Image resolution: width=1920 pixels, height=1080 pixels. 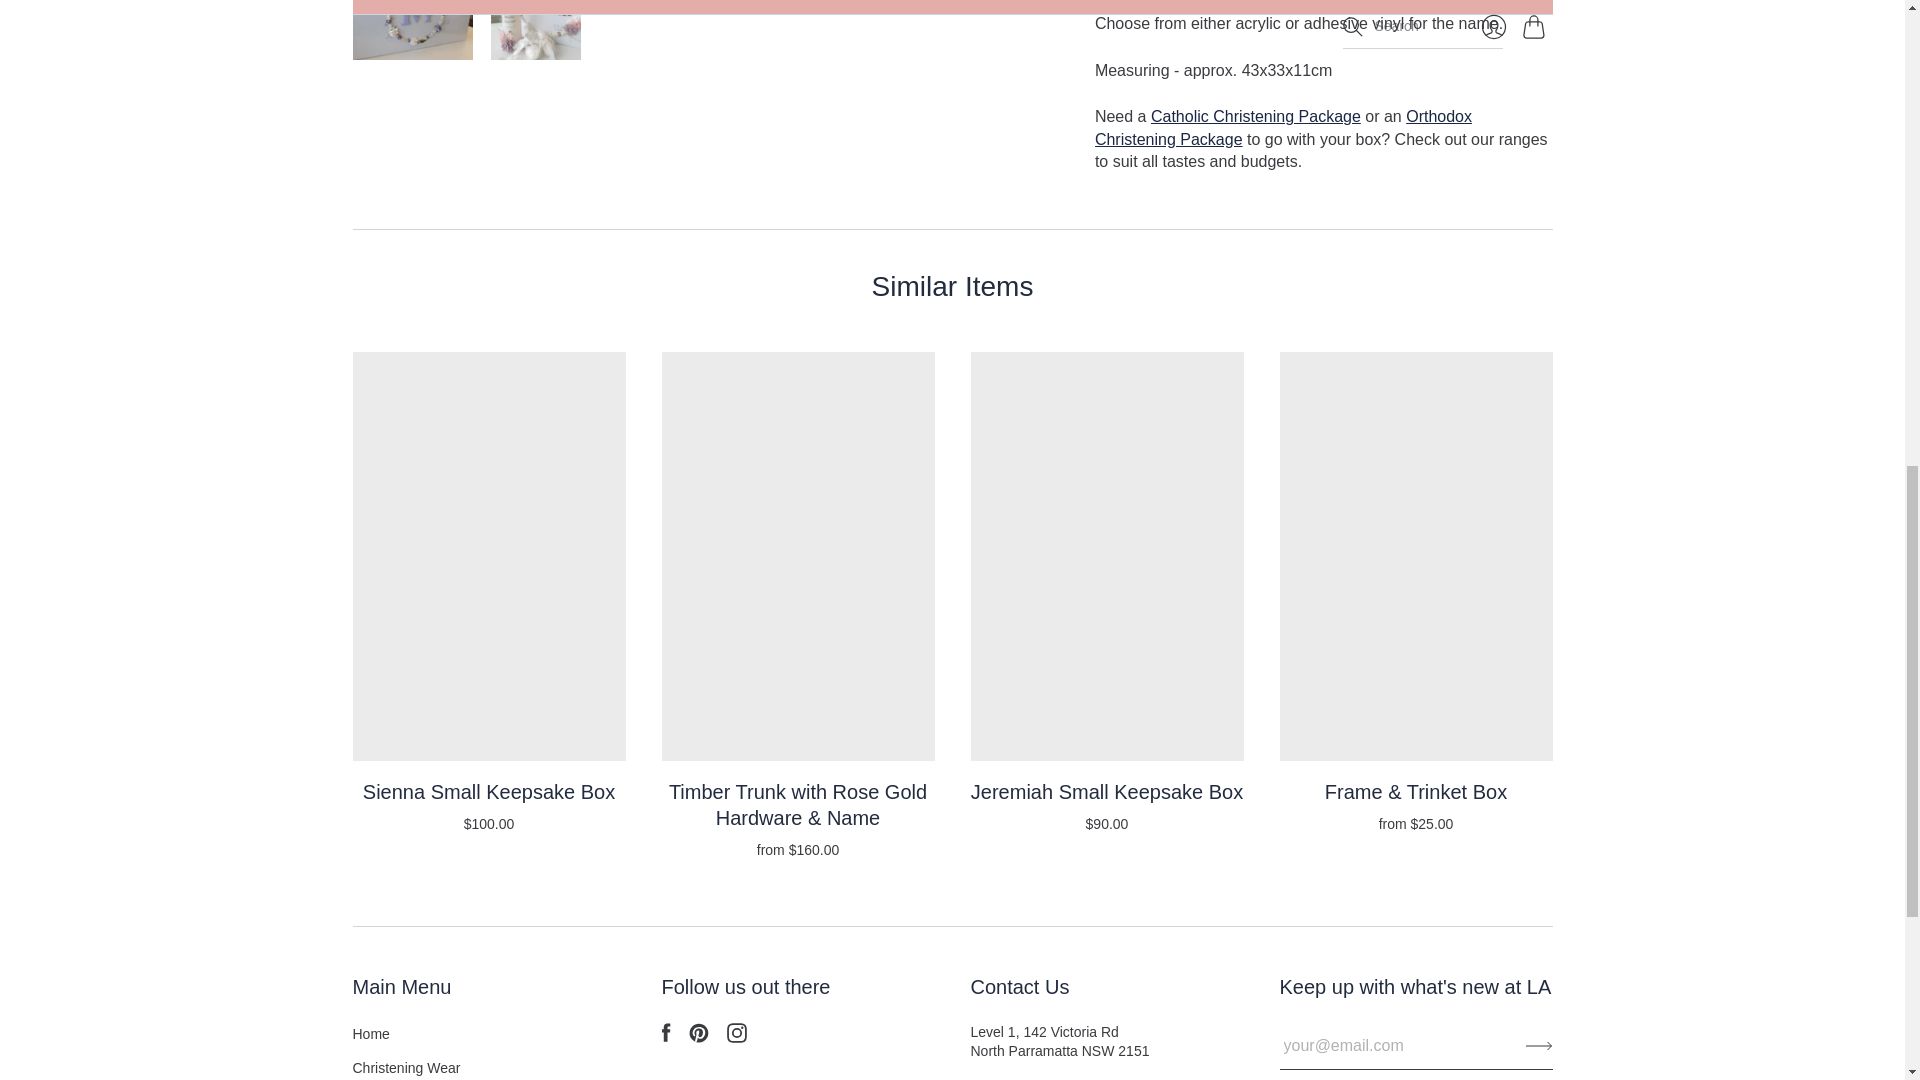 What do you see at coordinates (1283, 127) in the screenshot?
I see `Orthodox Christening Packages` at bounding box center [1283, 127].